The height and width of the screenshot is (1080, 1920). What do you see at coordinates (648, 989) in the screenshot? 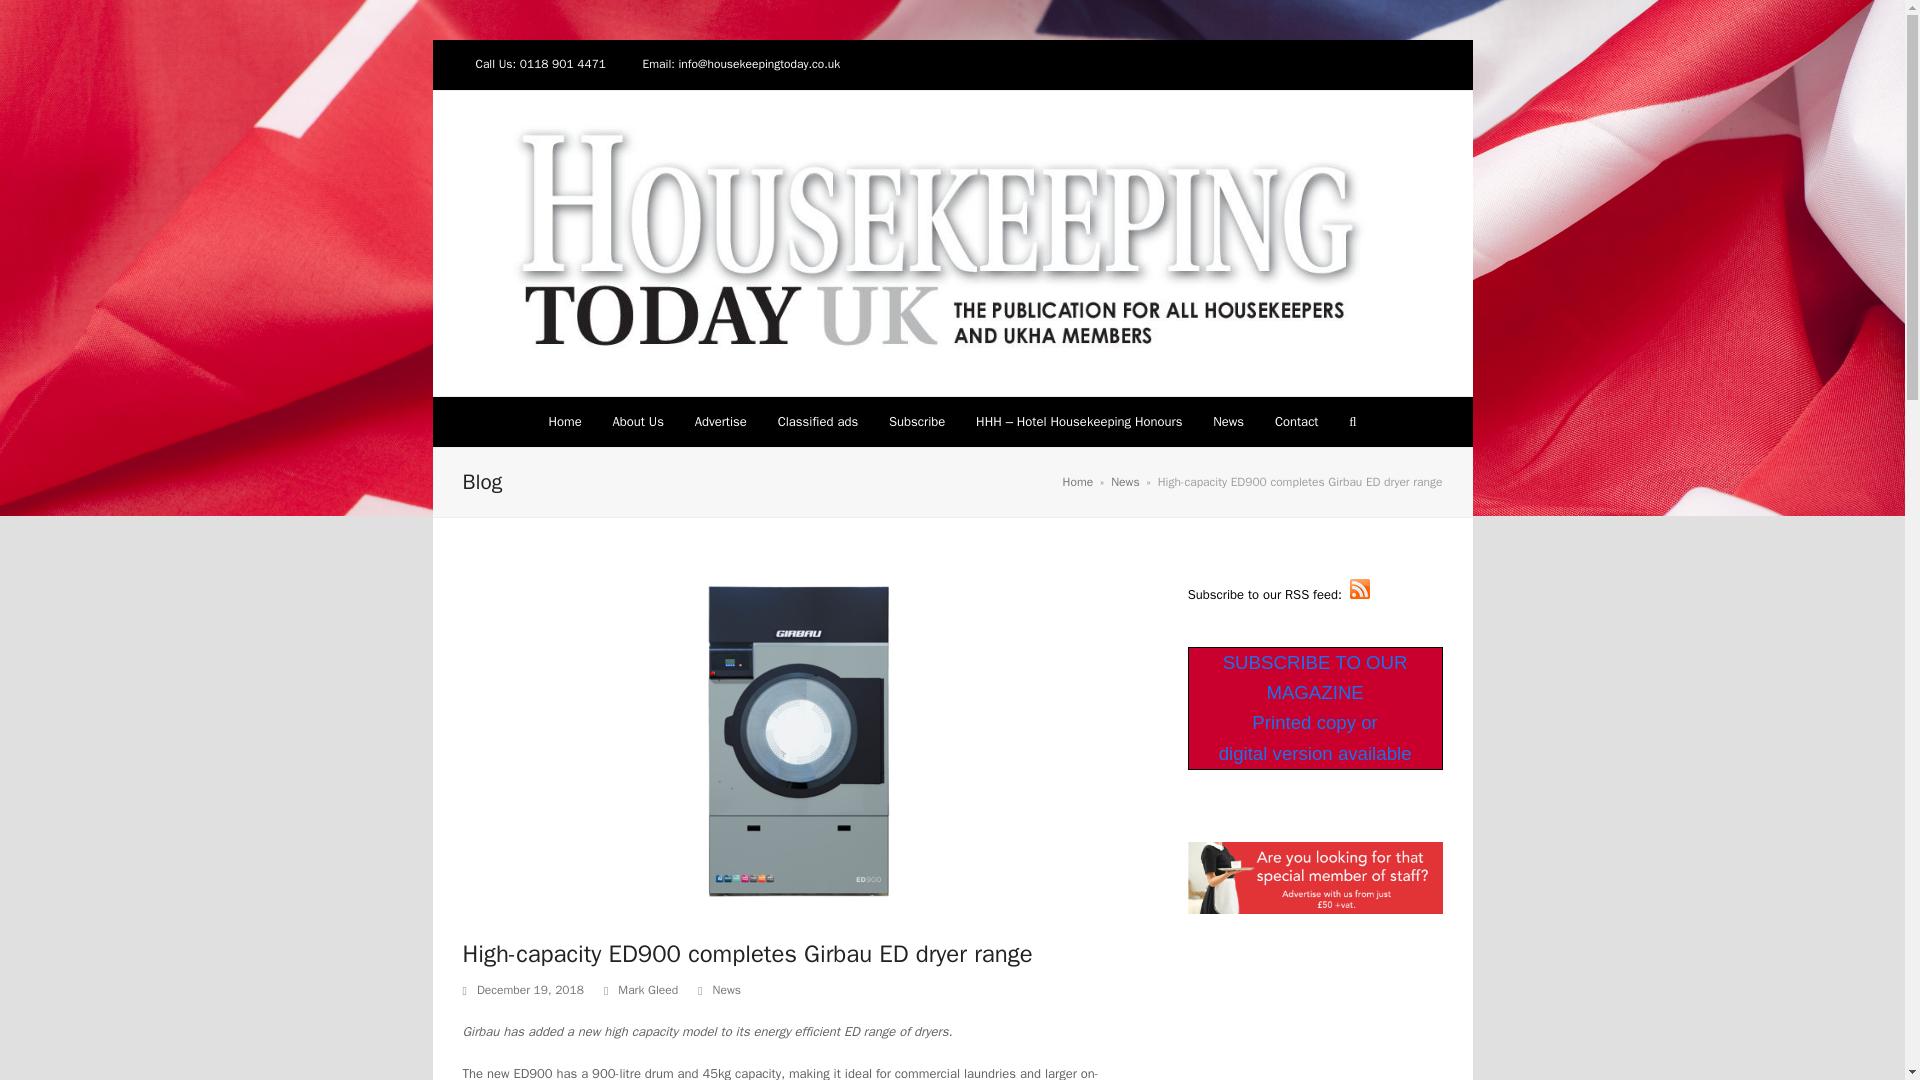
I see `Mark Gleed` at bounding box center [648, 989].